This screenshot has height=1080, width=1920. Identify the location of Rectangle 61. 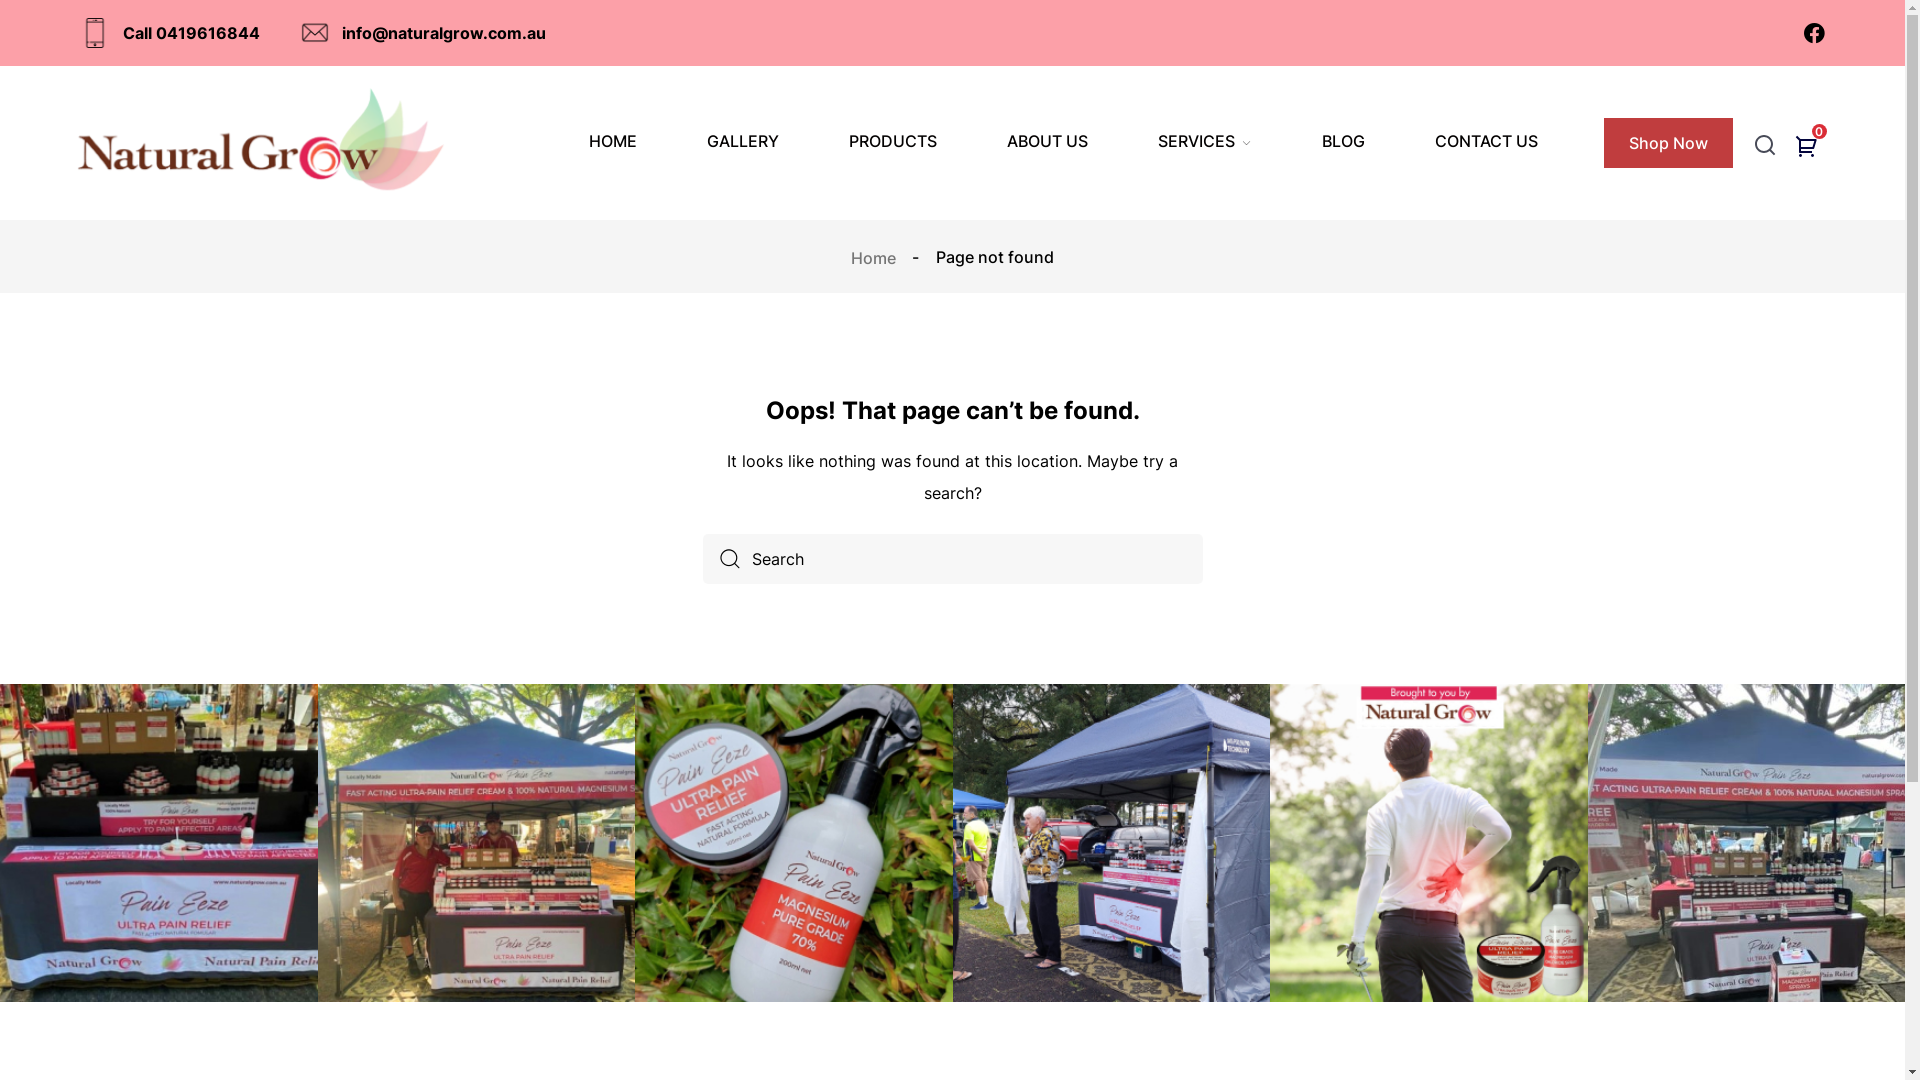
(1429, 843).